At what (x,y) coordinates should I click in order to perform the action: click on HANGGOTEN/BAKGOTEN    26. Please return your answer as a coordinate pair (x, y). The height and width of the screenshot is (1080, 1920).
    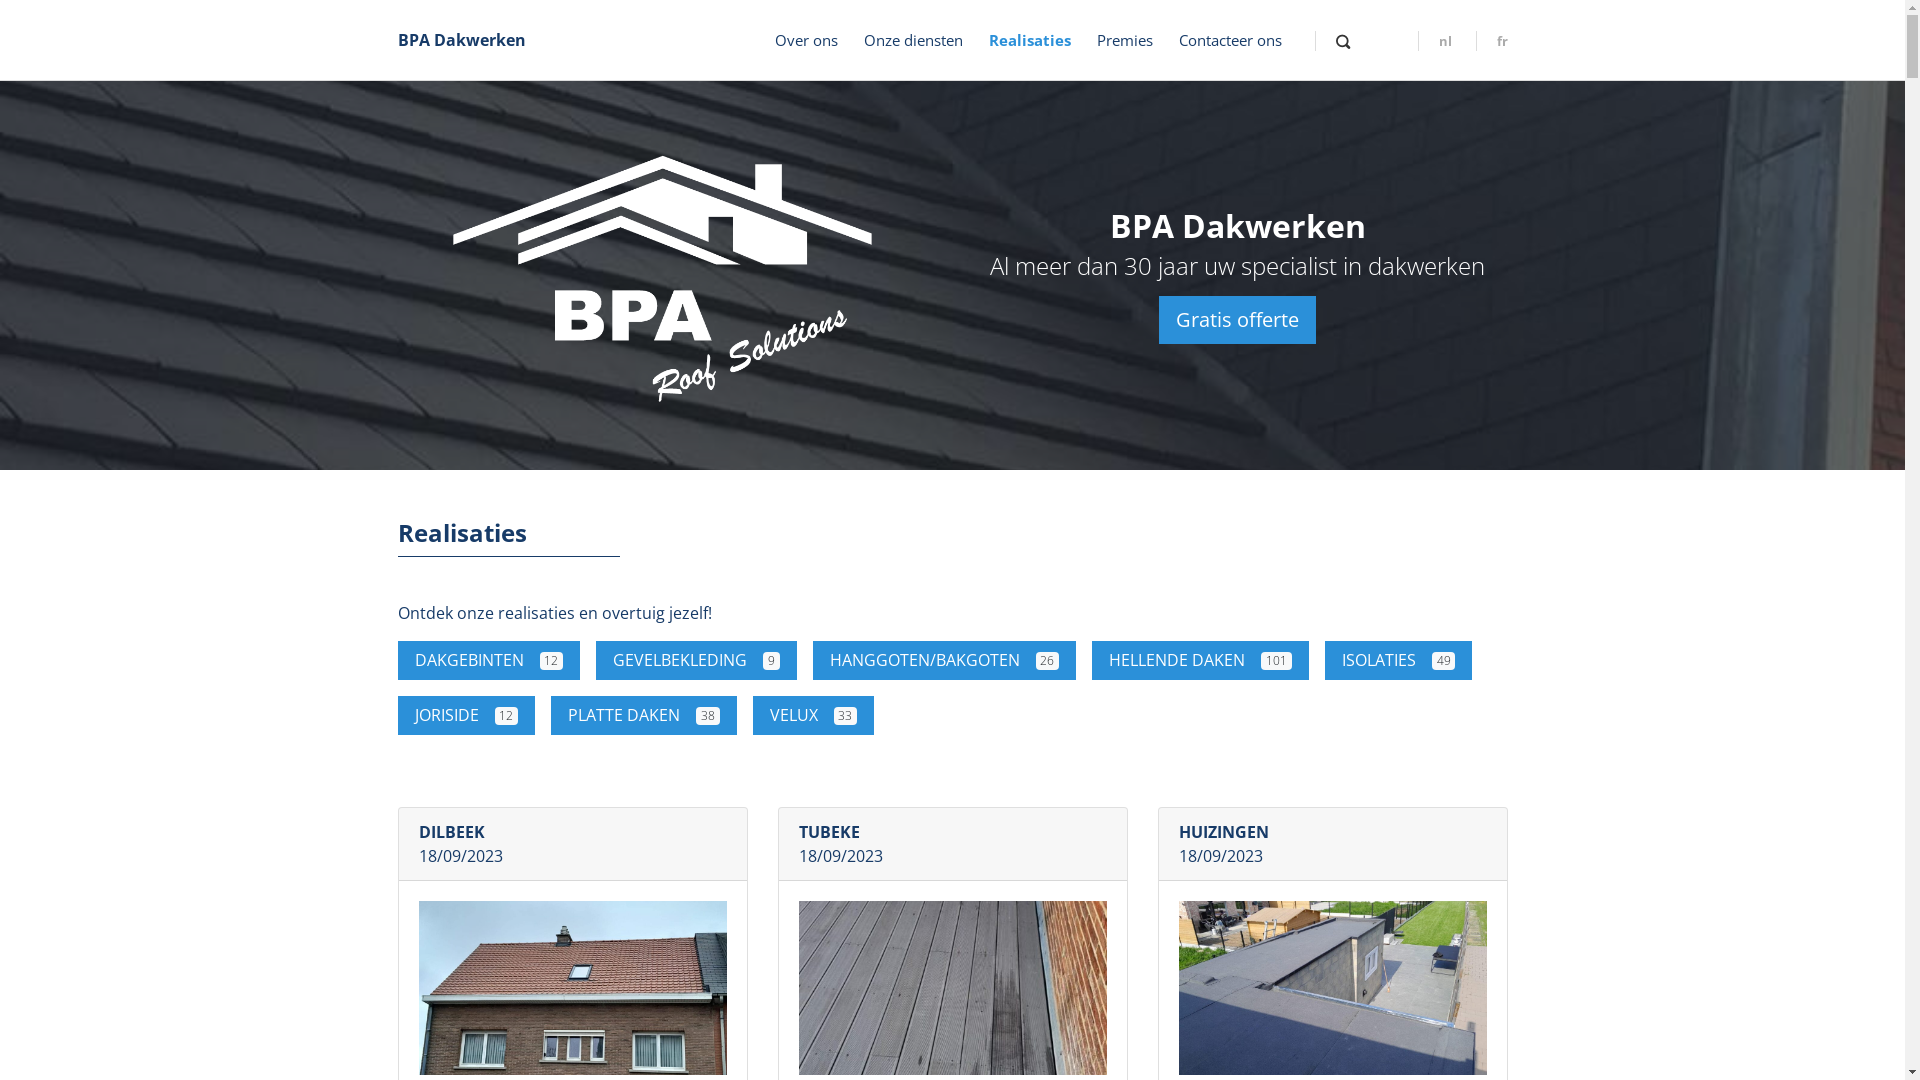
    Looking at the image, I should click on (945, 660).